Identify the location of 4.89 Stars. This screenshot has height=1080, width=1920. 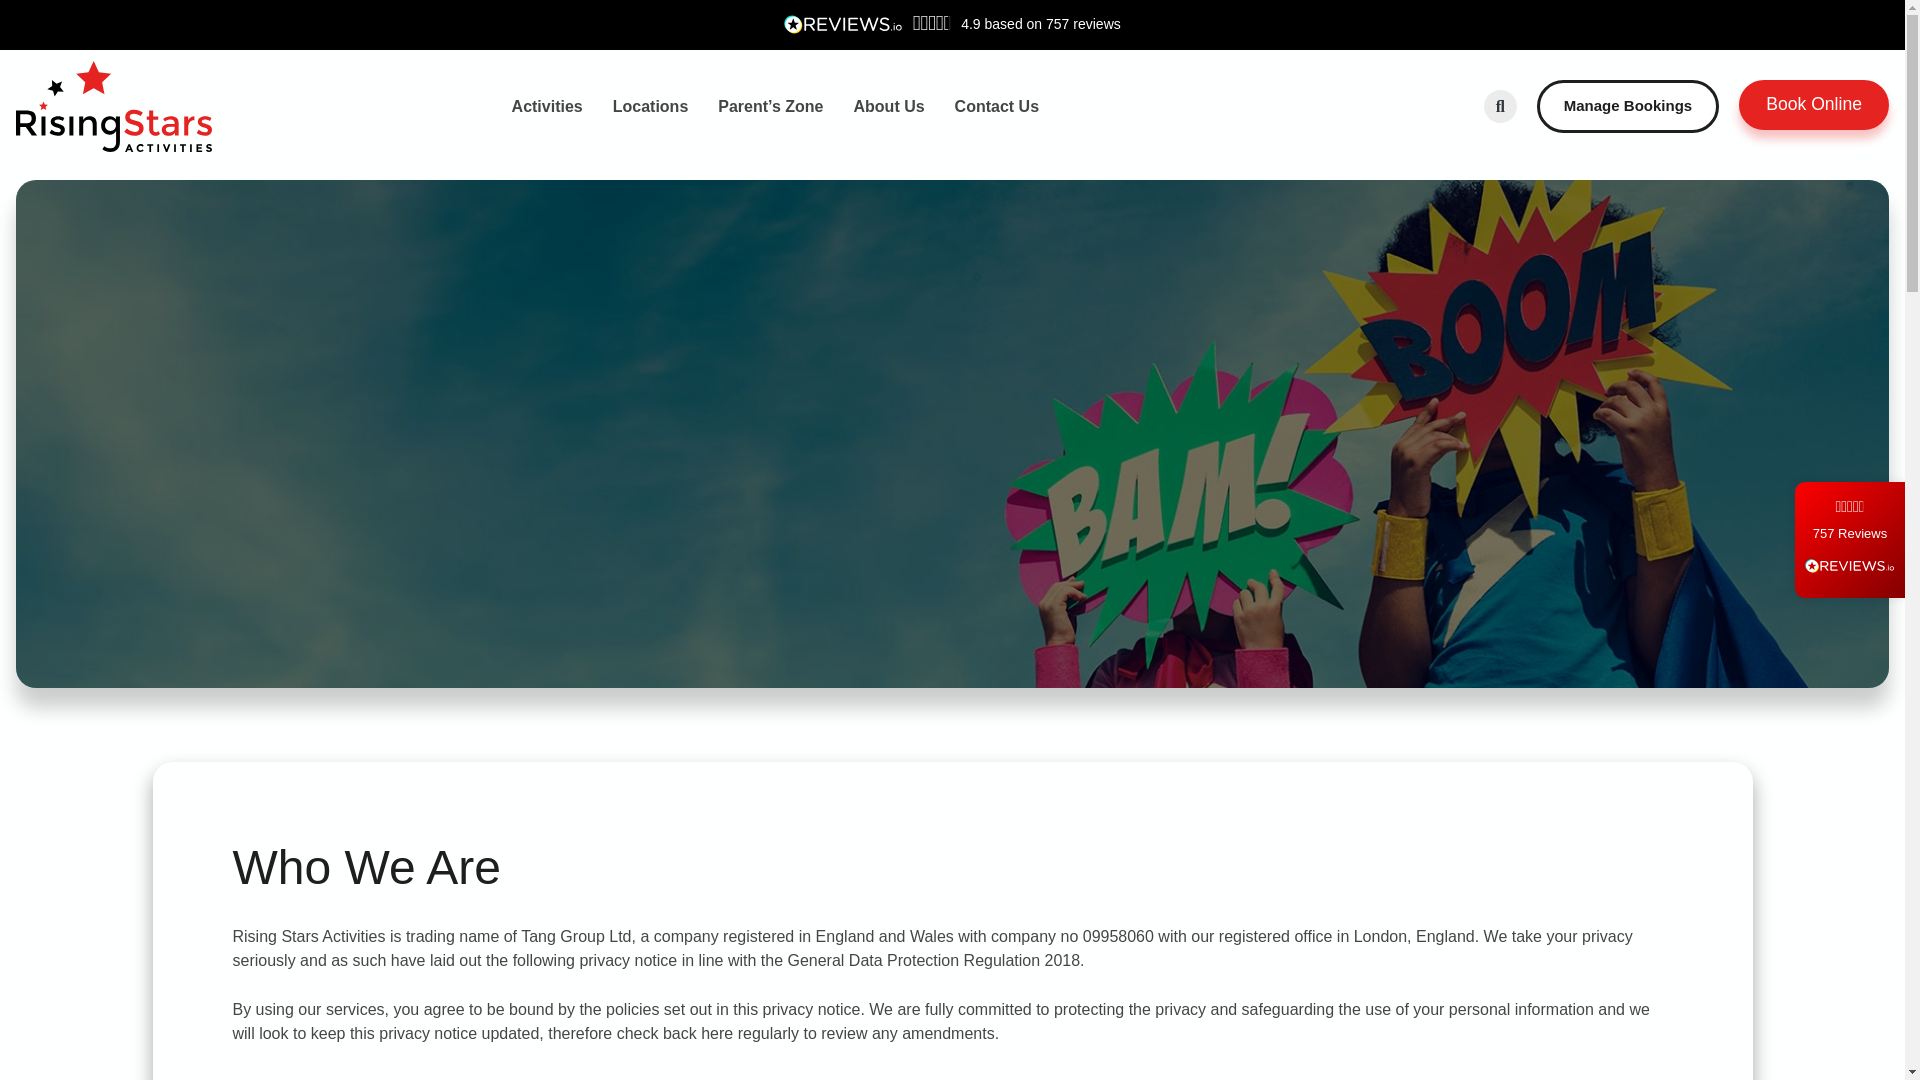
(932, 22).